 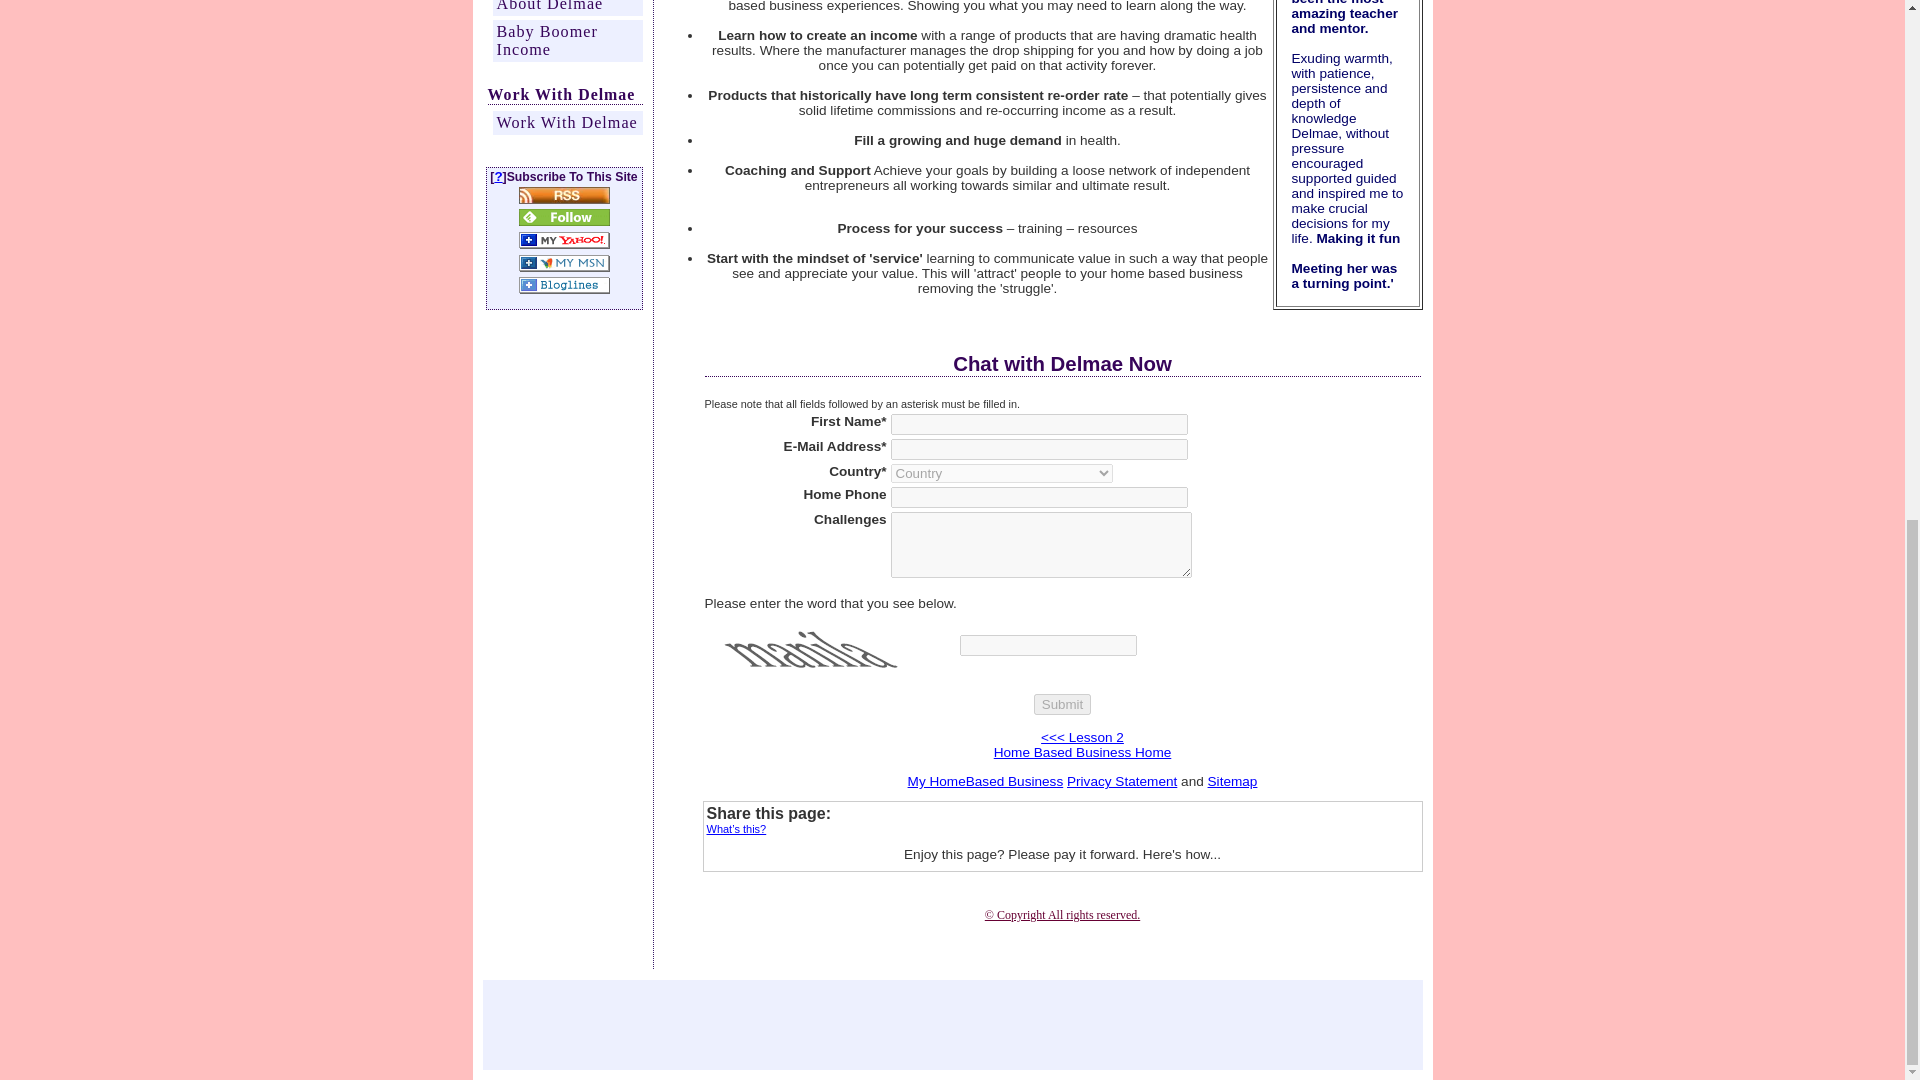 I want to click on Sitemap, so click(x=1232, y=782).